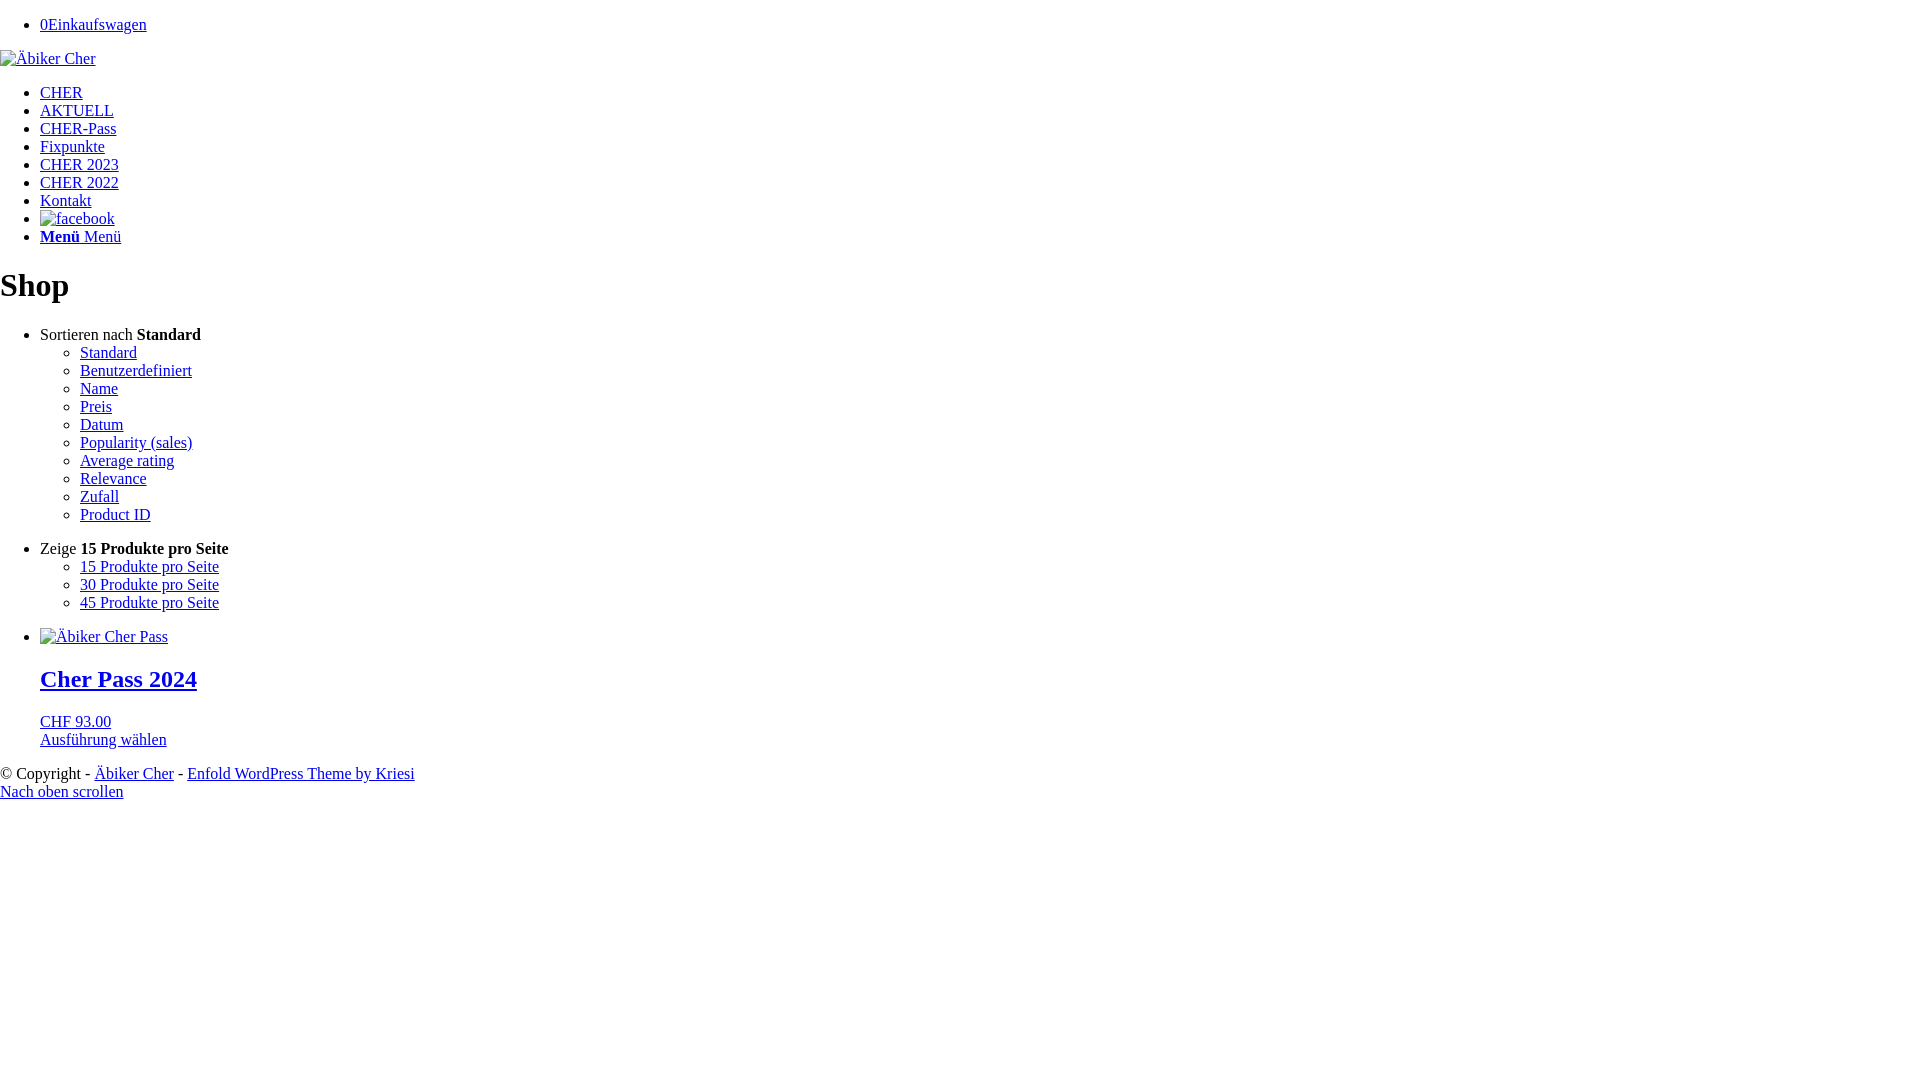 This screenshot has width=1920, height=1080. I want to click on Fixpunkte, so click(72, 146).